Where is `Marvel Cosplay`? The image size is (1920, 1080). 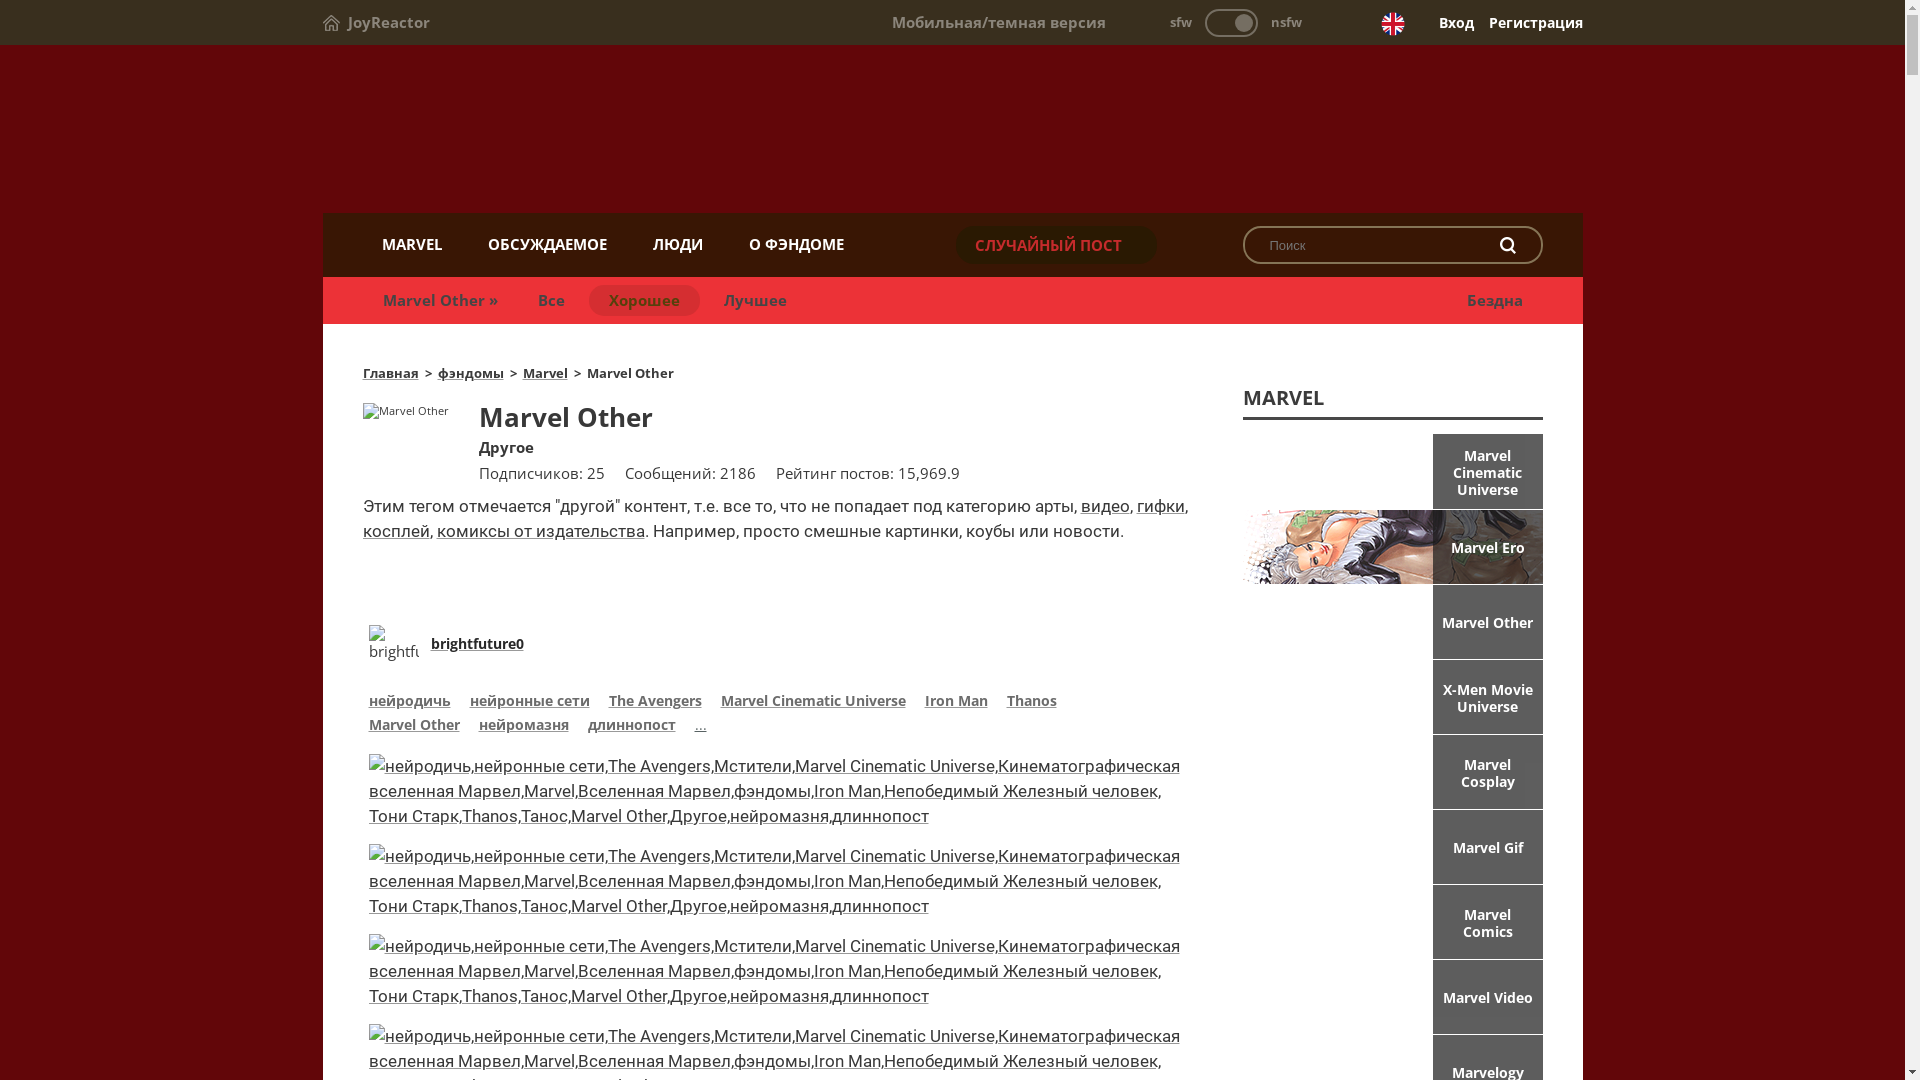
Marvel Cosplay is located at coordinates (1392, 772).